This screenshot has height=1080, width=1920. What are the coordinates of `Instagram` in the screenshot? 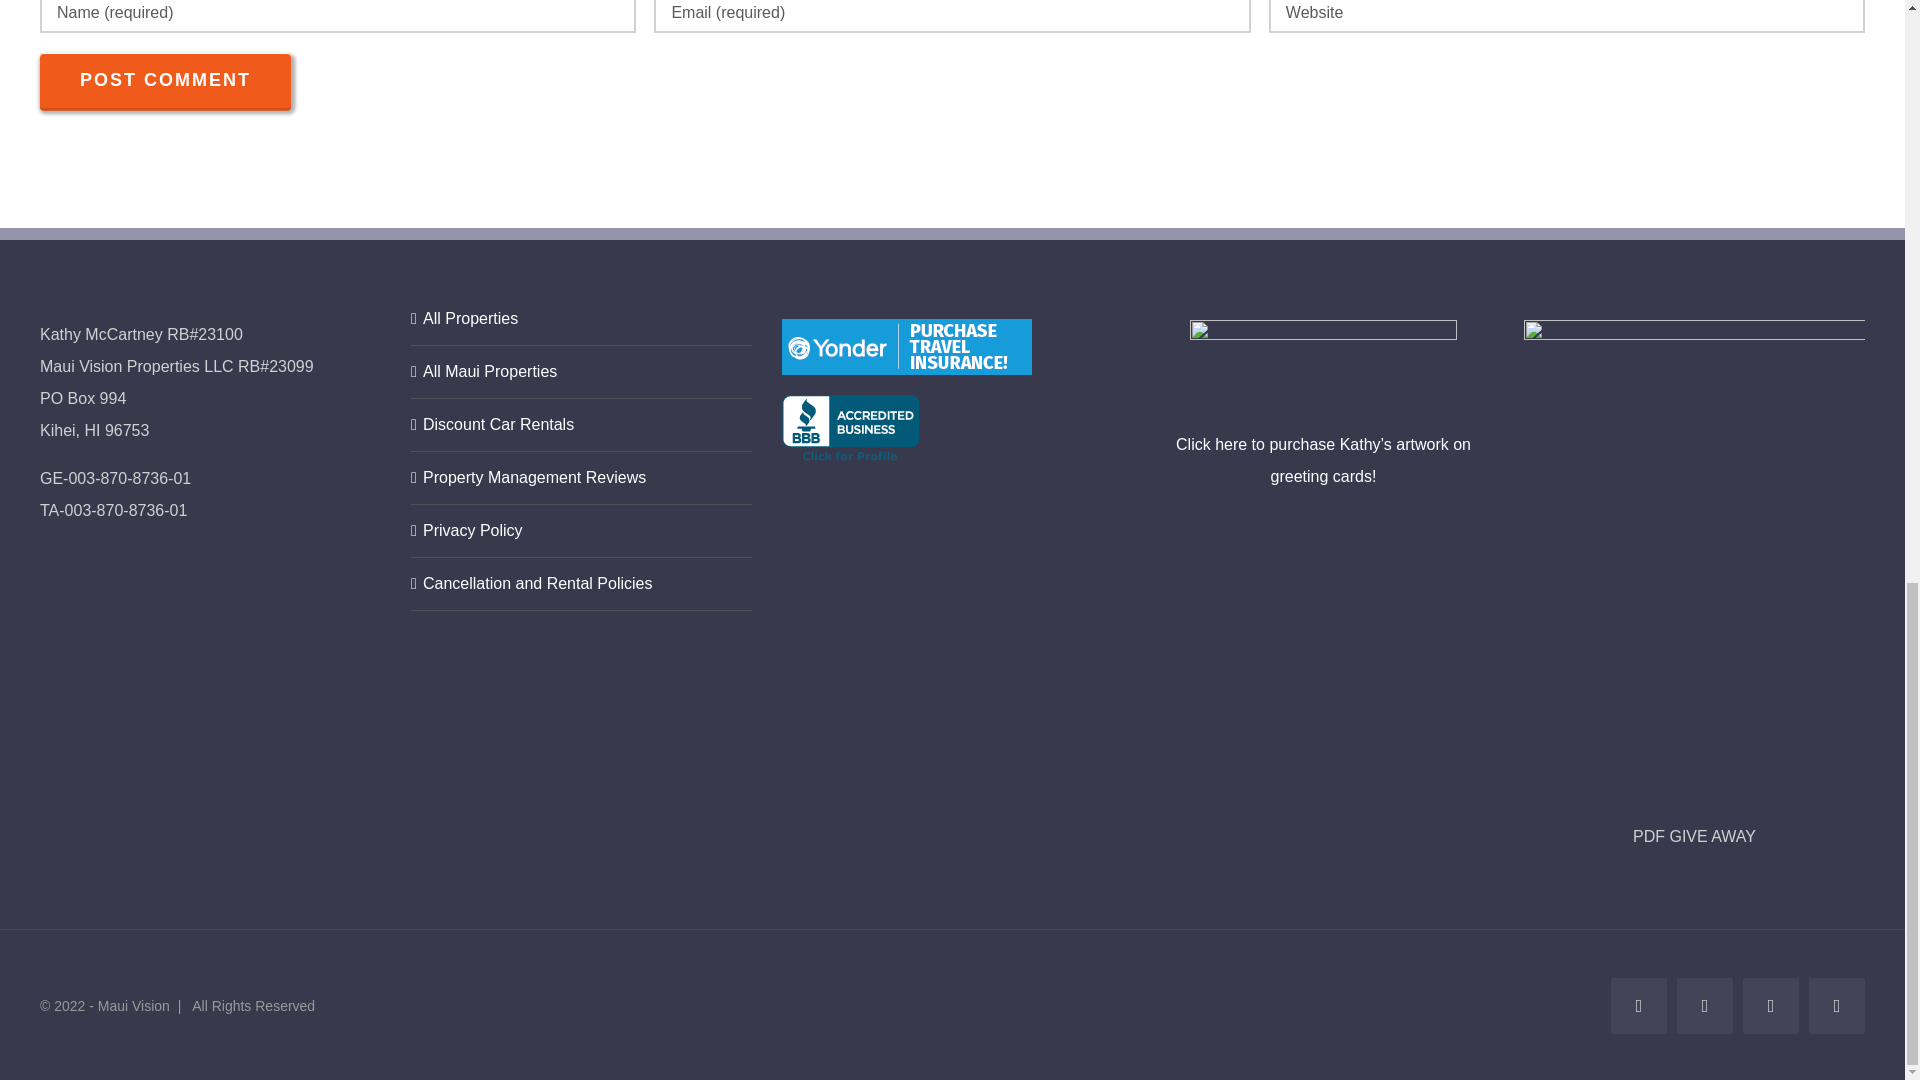 It's located at (1836, 1006).